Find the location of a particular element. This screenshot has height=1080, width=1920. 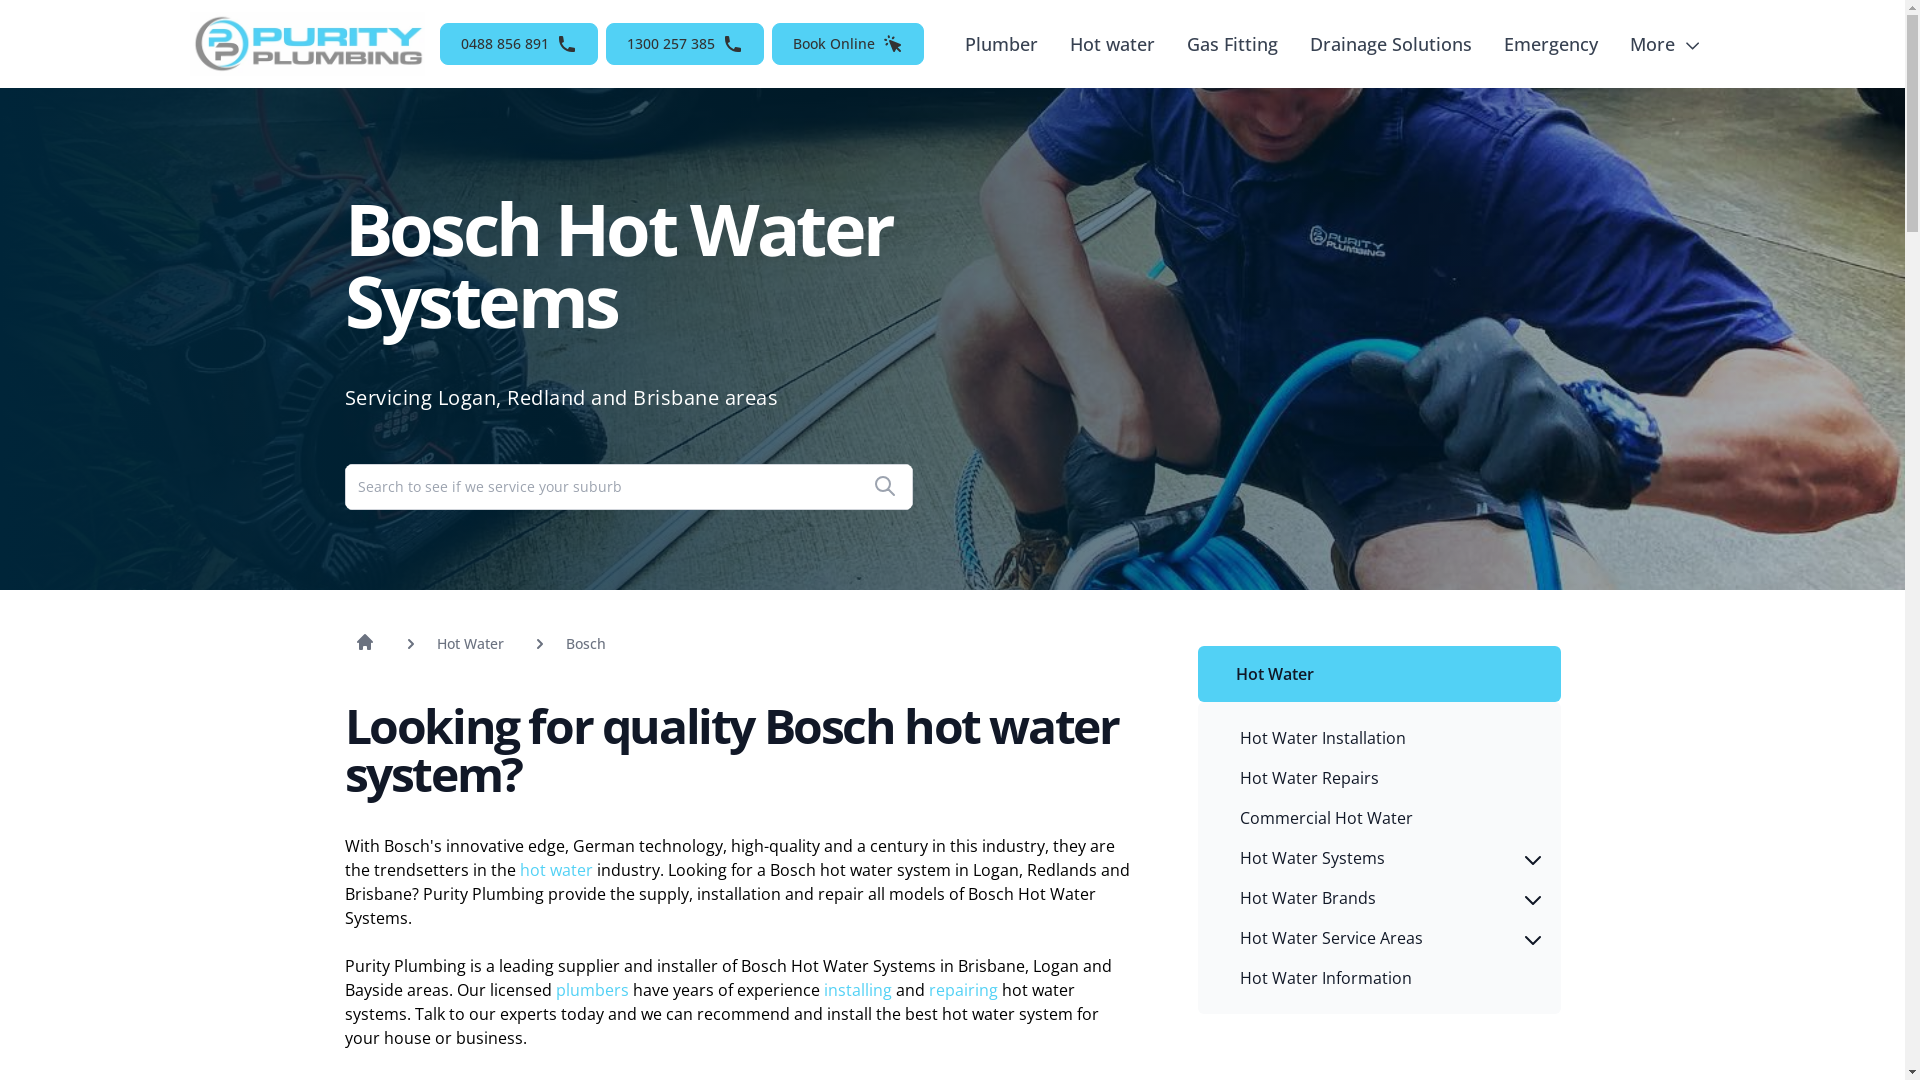

Hot Water Repairs is located at coordinates (1384, 778).